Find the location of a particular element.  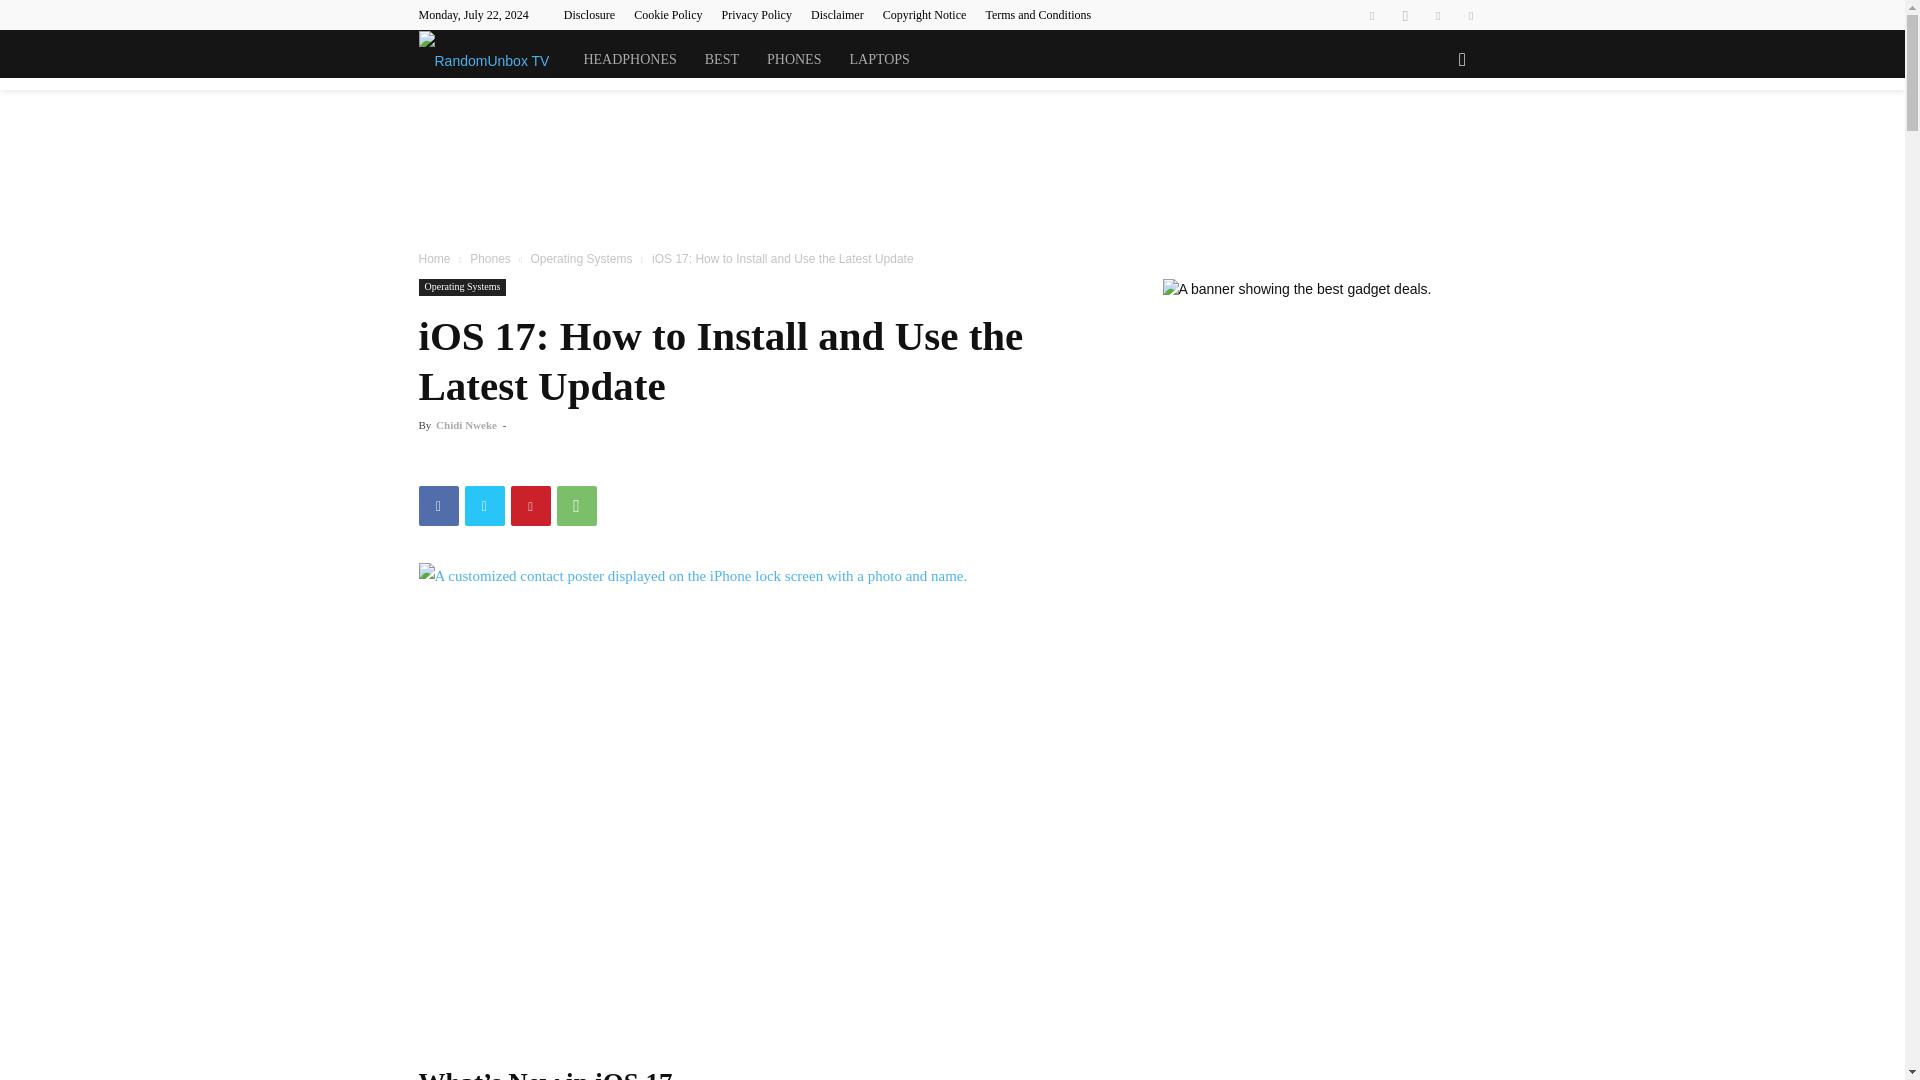

Operating Systems is located at coordinates (580, 258).